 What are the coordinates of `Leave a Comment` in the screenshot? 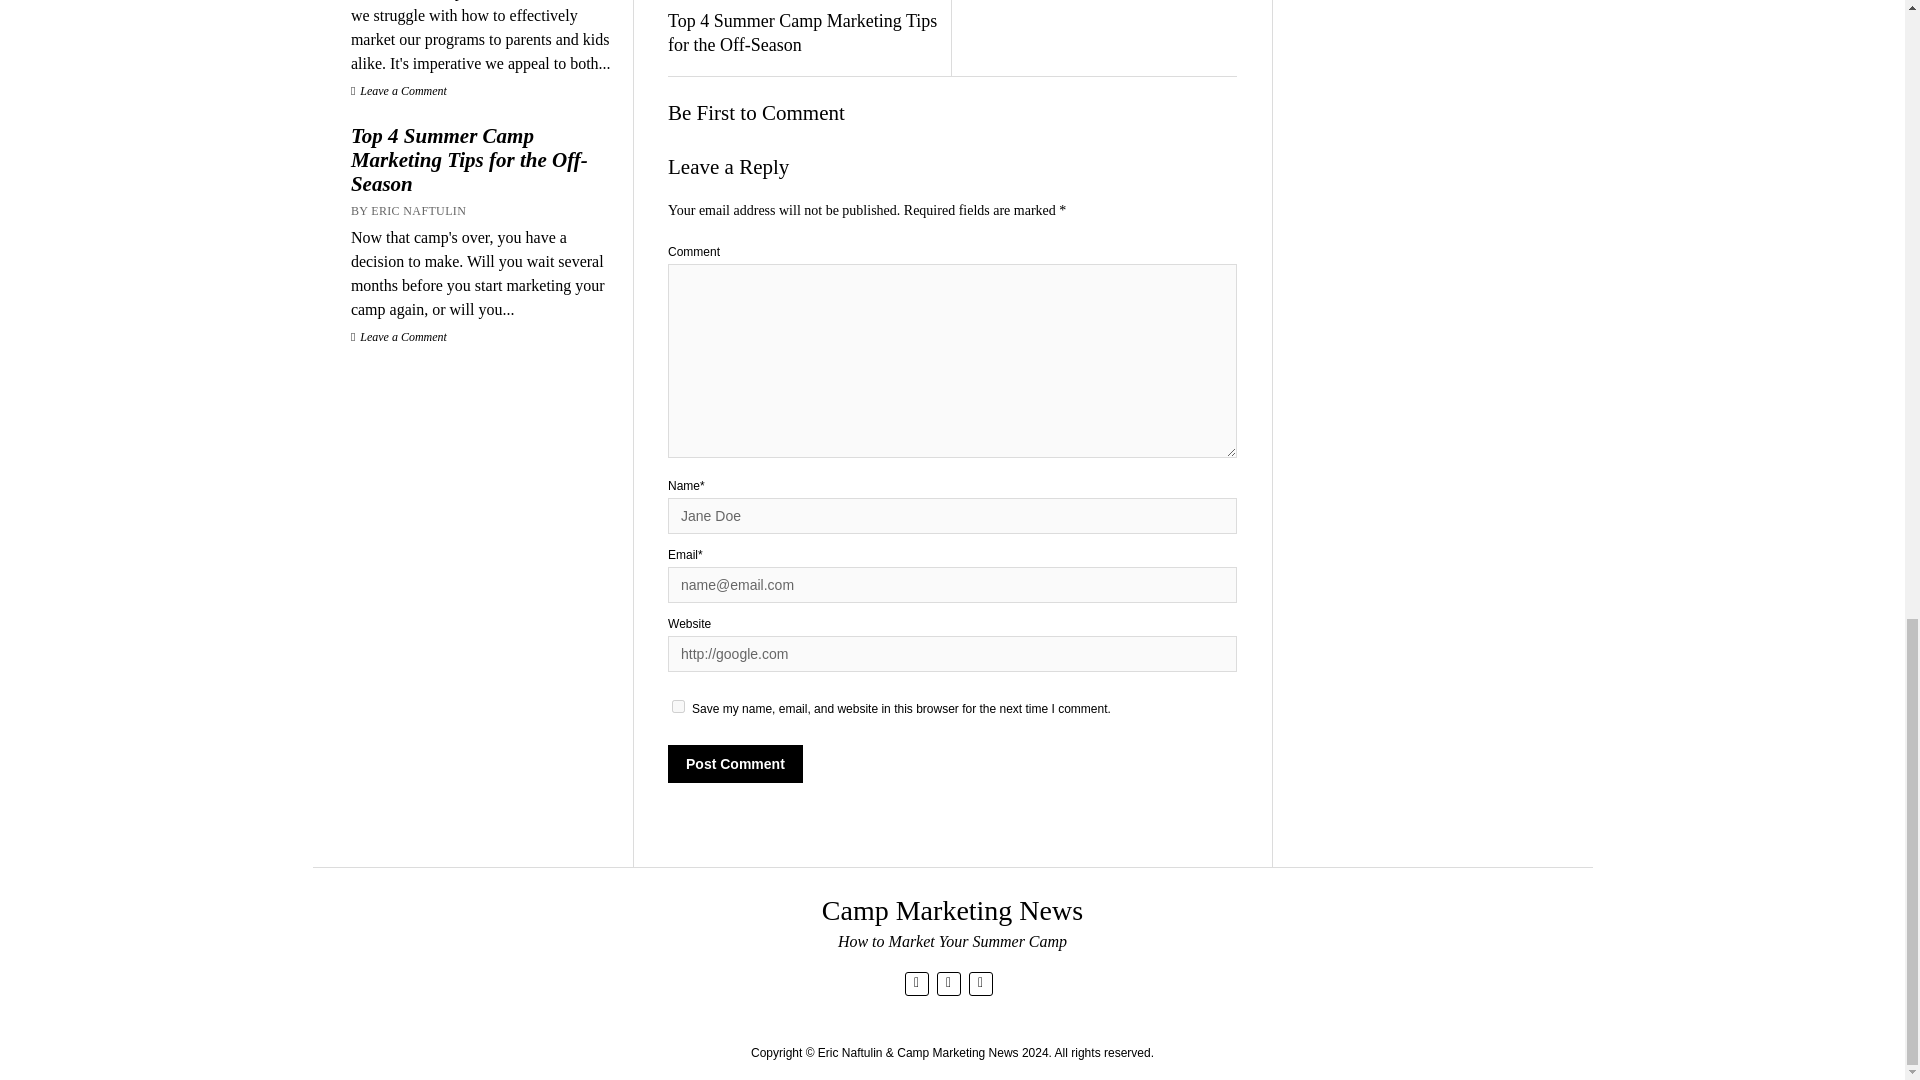 It's located at (399, 91).